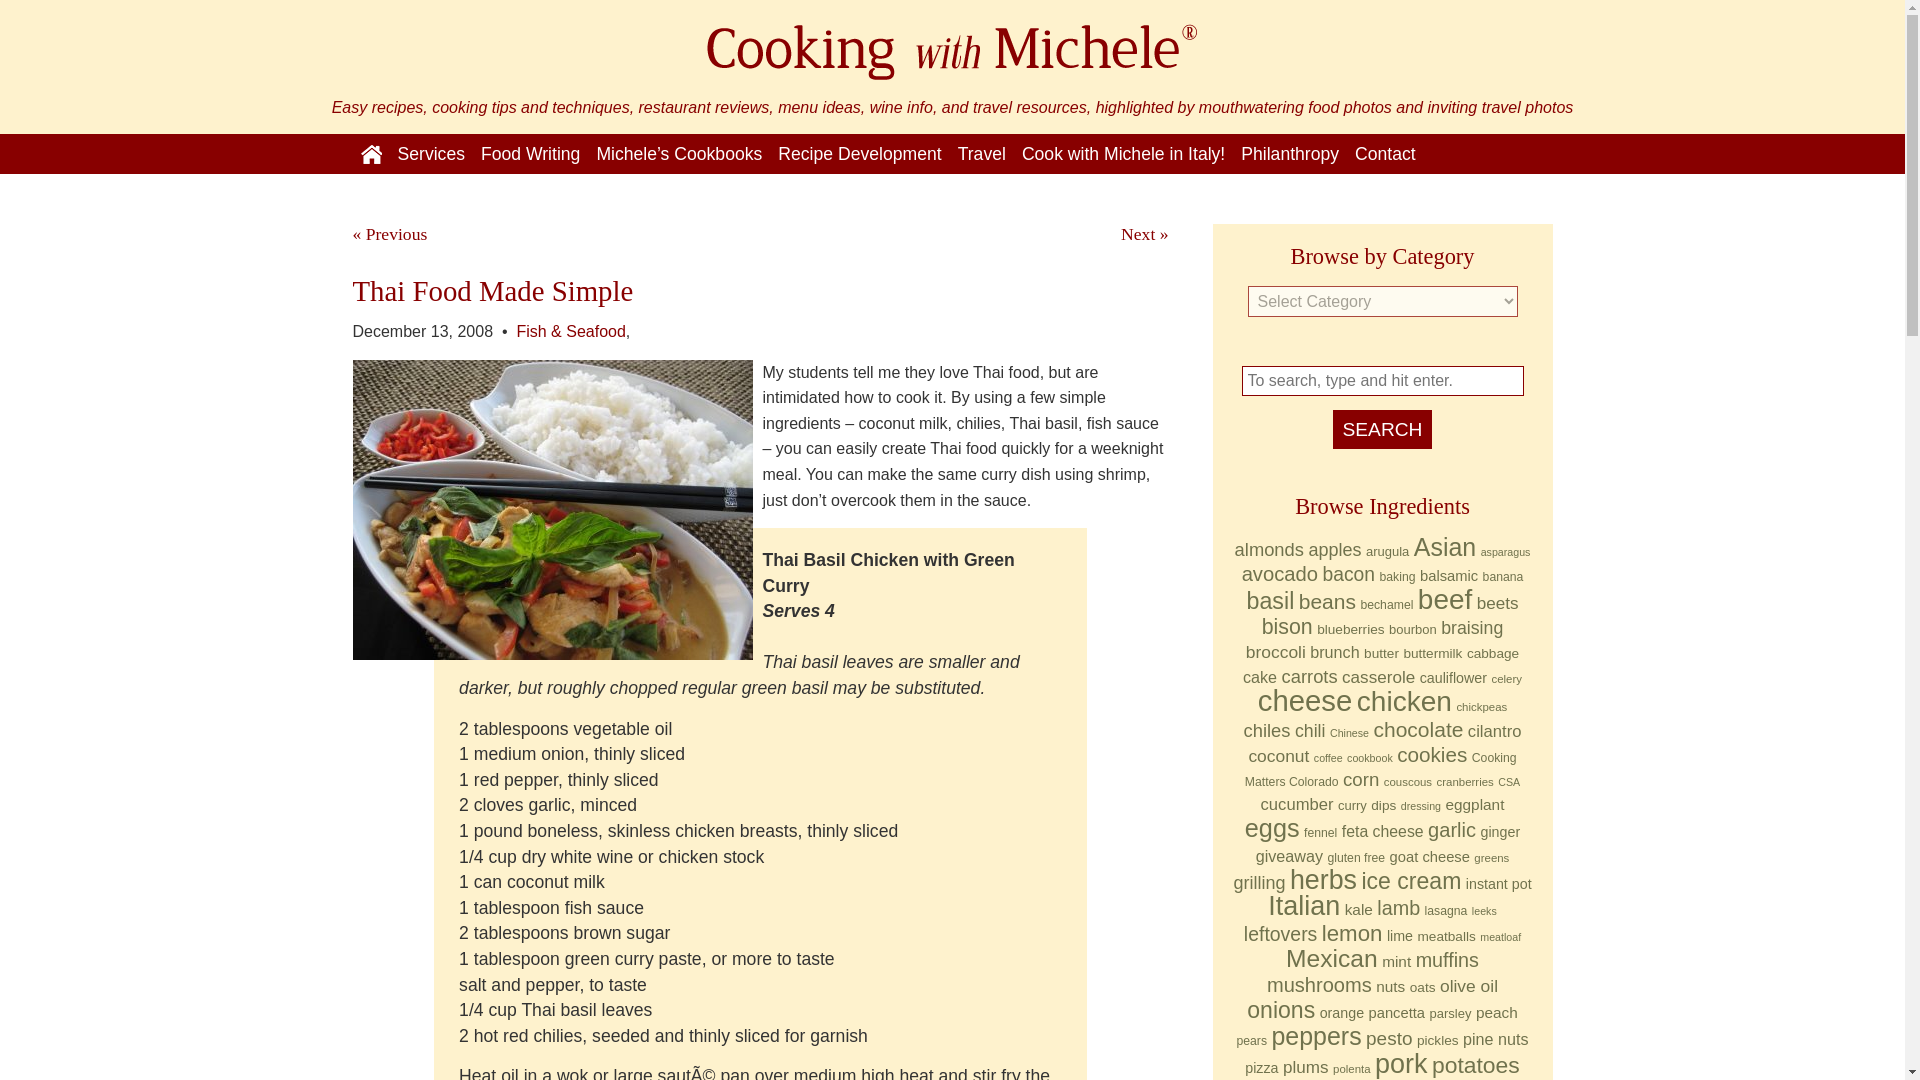 The height and width of the screenshot is (1080, 1920). I want to click on Get Posts by Email, so click(1390, 193).